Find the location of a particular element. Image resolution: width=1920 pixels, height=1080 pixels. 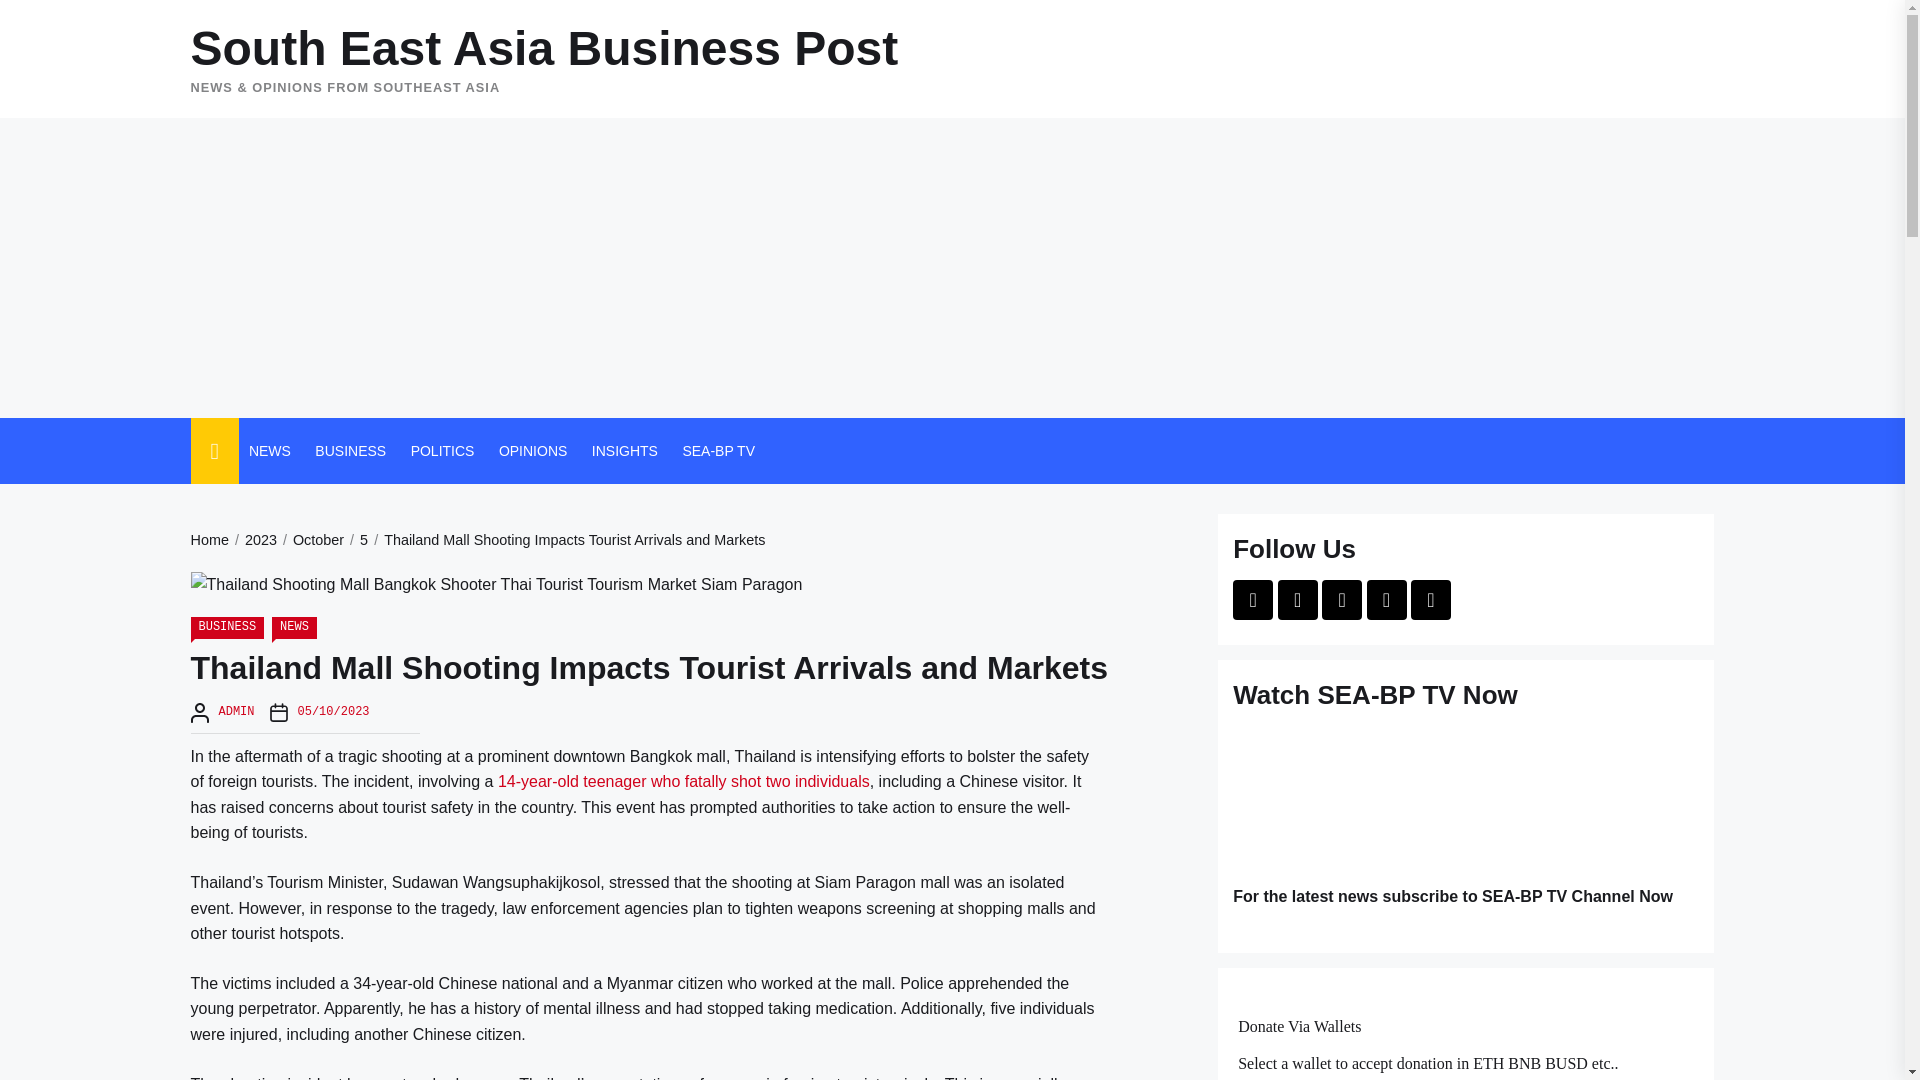

October is located at coordinates (310, 540).